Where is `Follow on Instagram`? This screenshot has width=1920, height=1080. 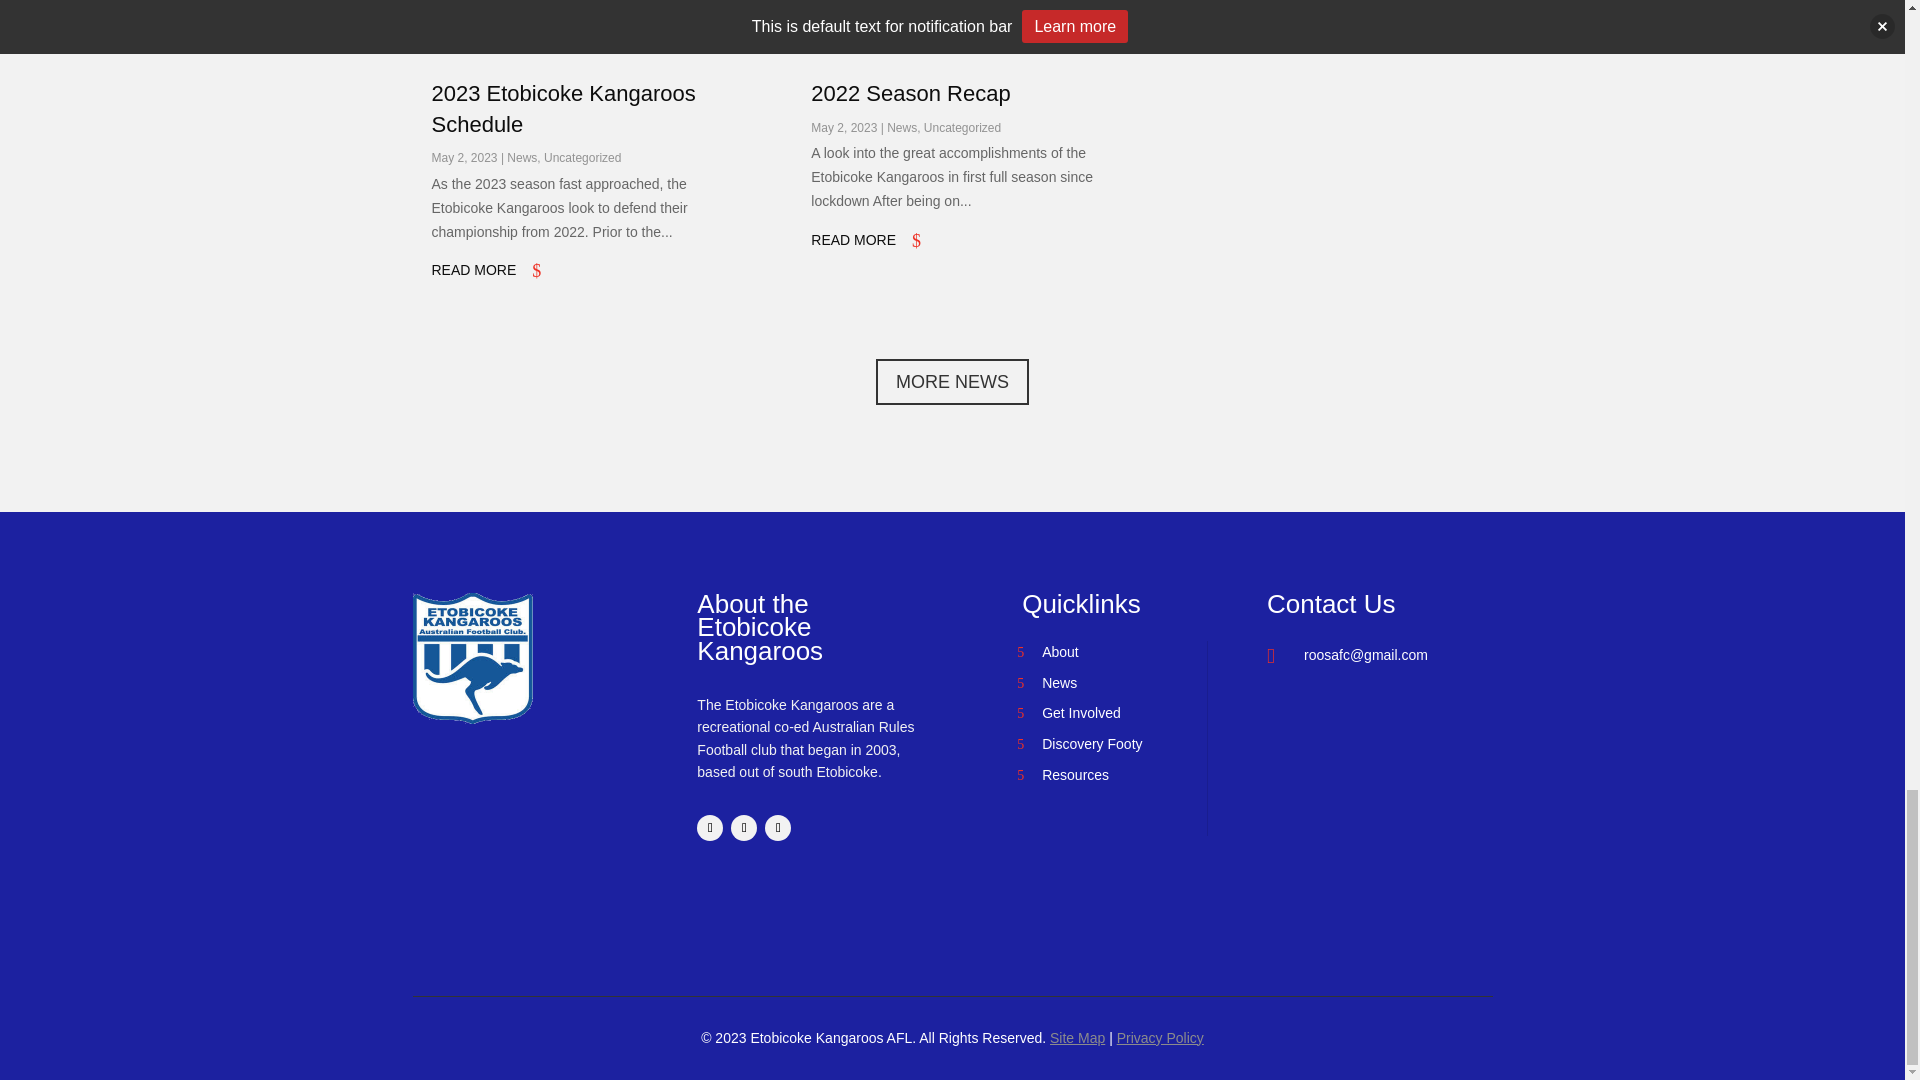
Follow on Instagram is located at coordinates (744, 828).